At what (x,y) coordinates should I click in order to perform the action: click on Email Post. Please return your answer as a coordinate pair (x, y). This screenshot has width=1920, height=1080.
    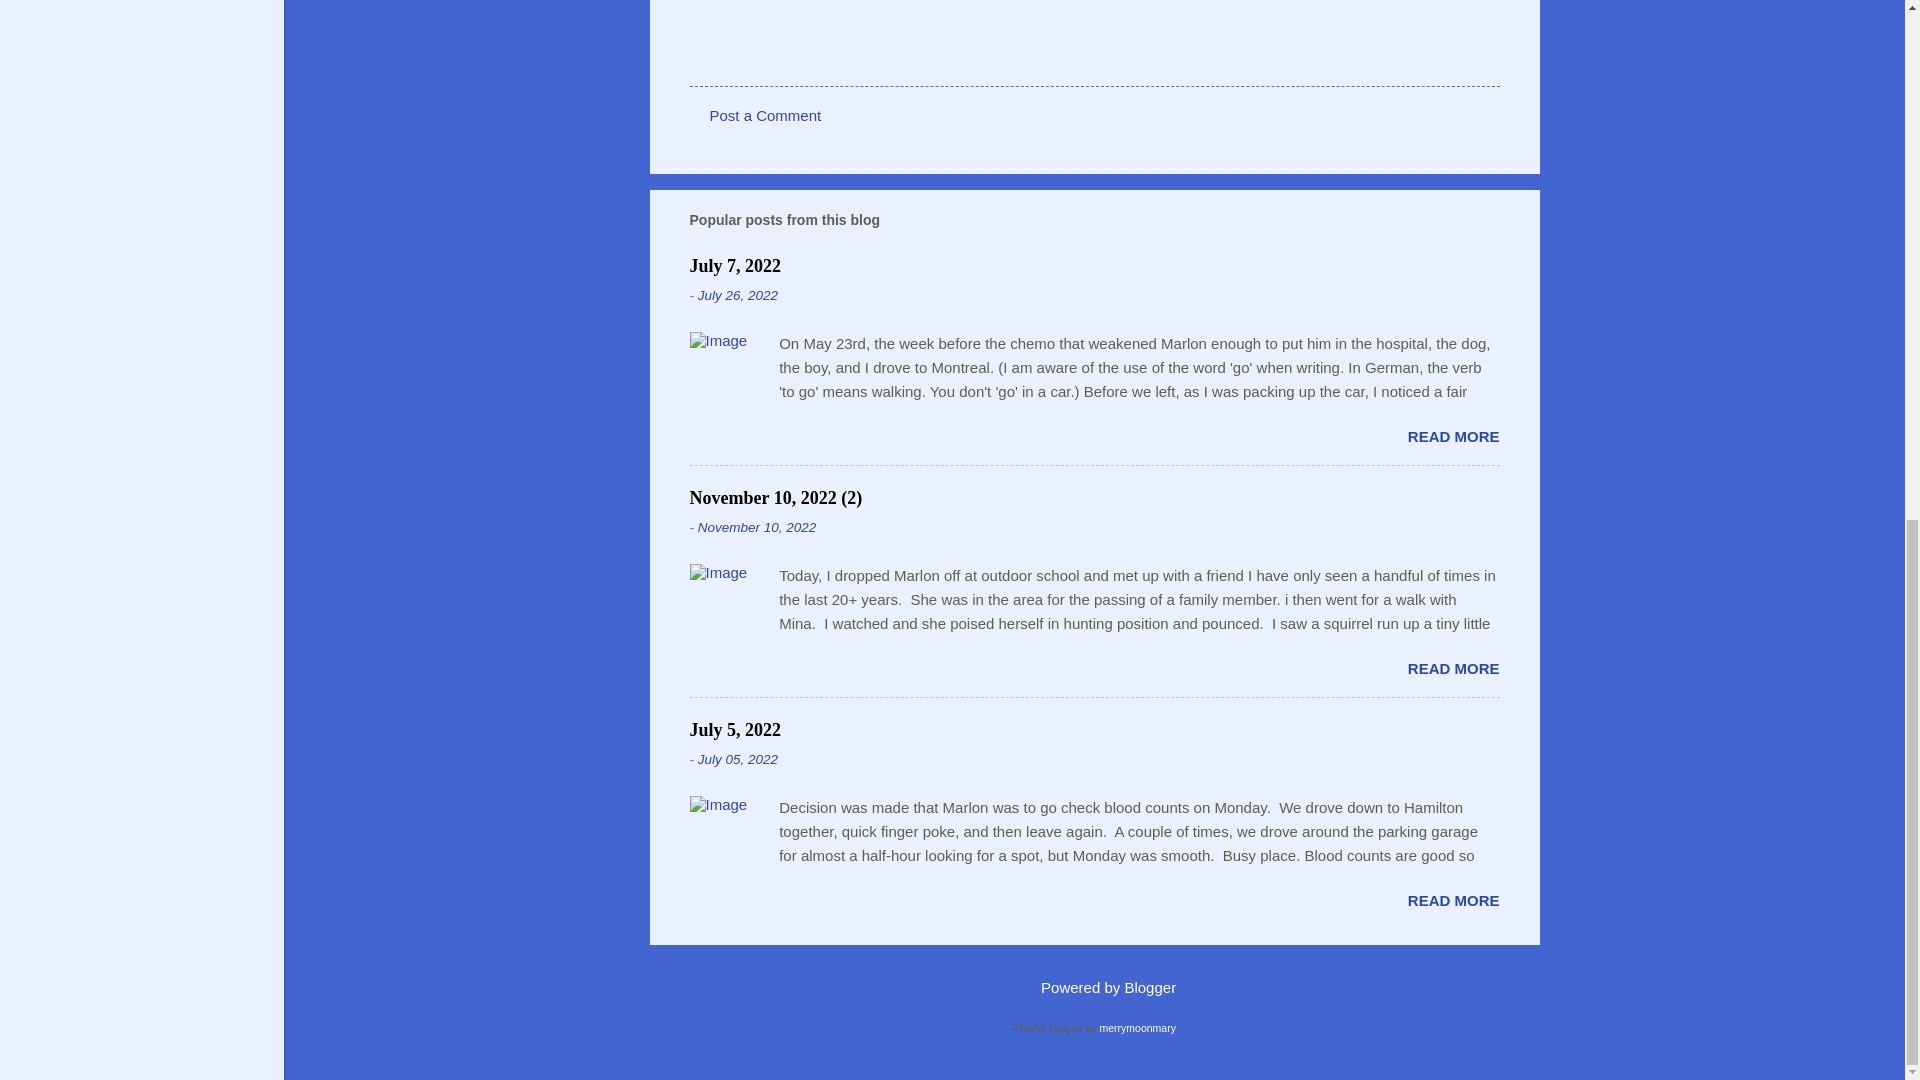
    Looking at the image, I should click on (742, 50).